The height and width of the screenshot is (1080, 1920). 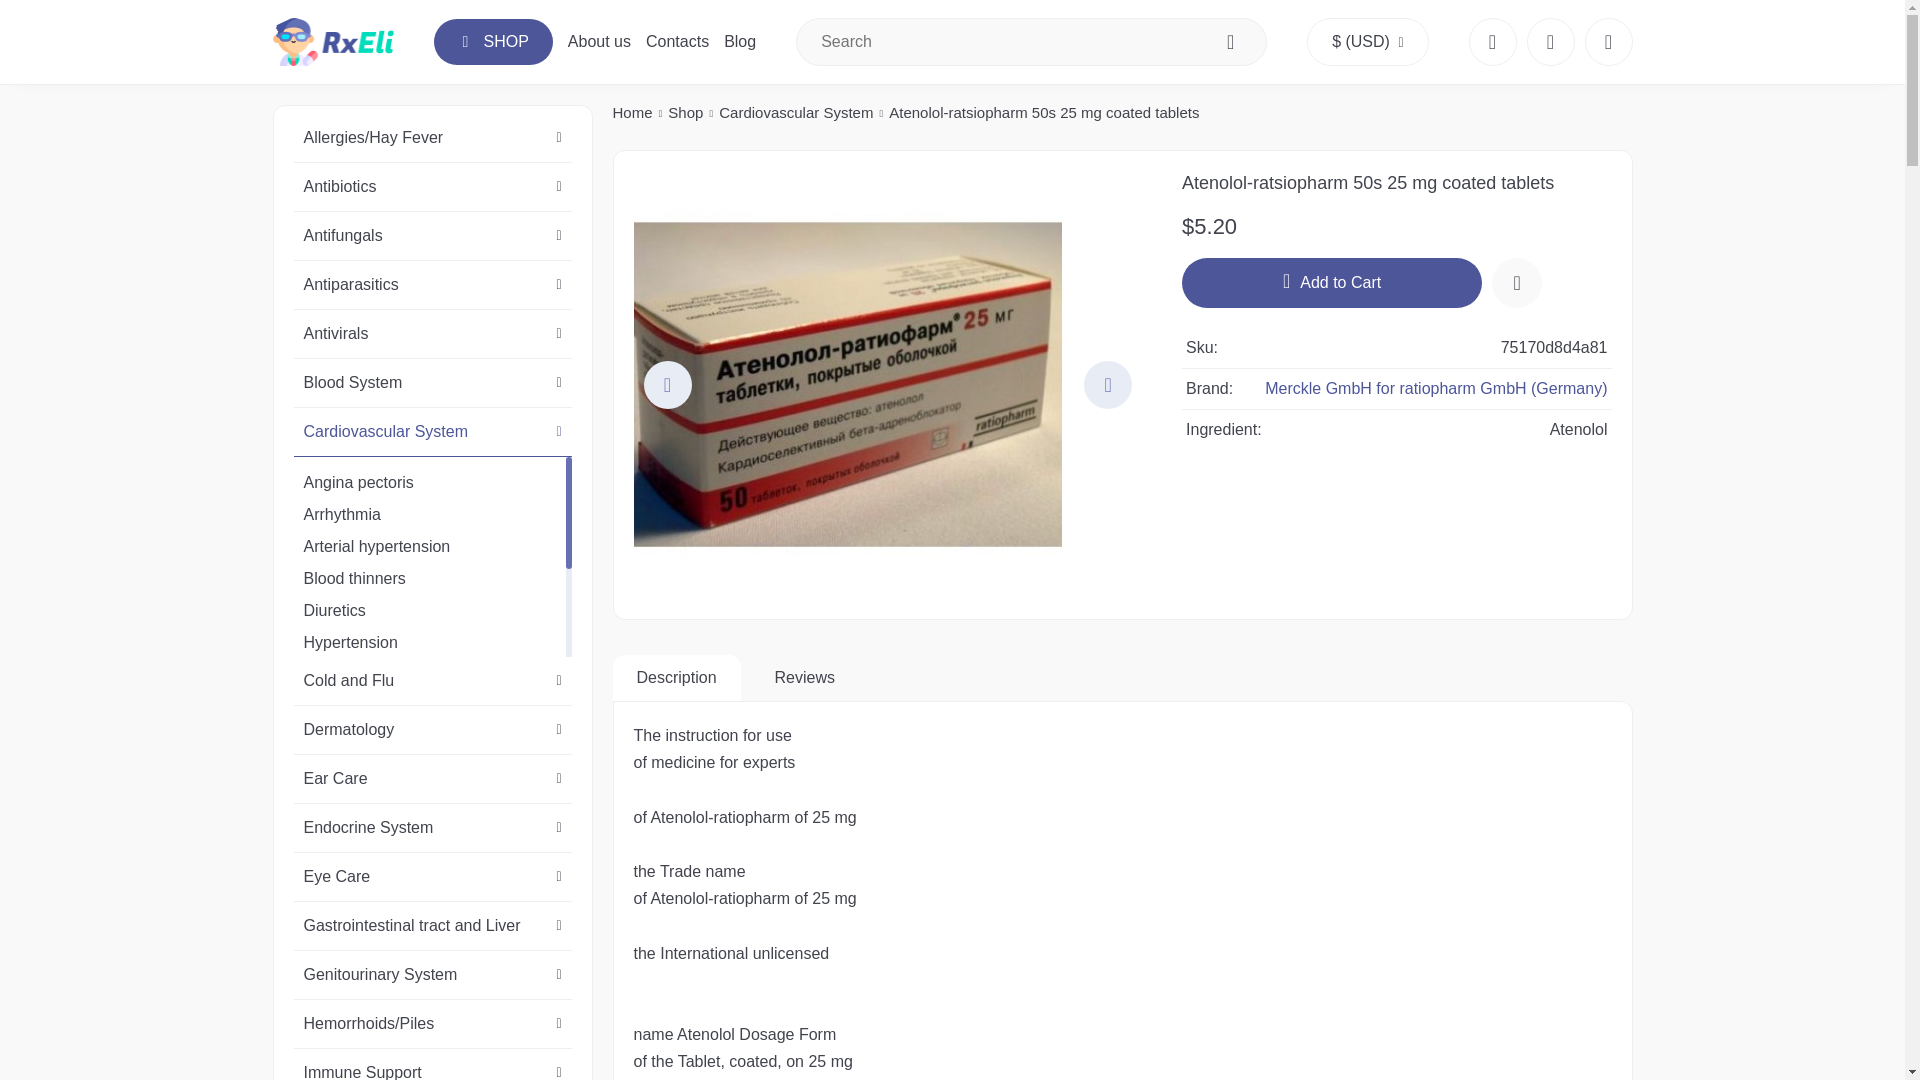 I want to click on About us, so click(x=600, y=41).